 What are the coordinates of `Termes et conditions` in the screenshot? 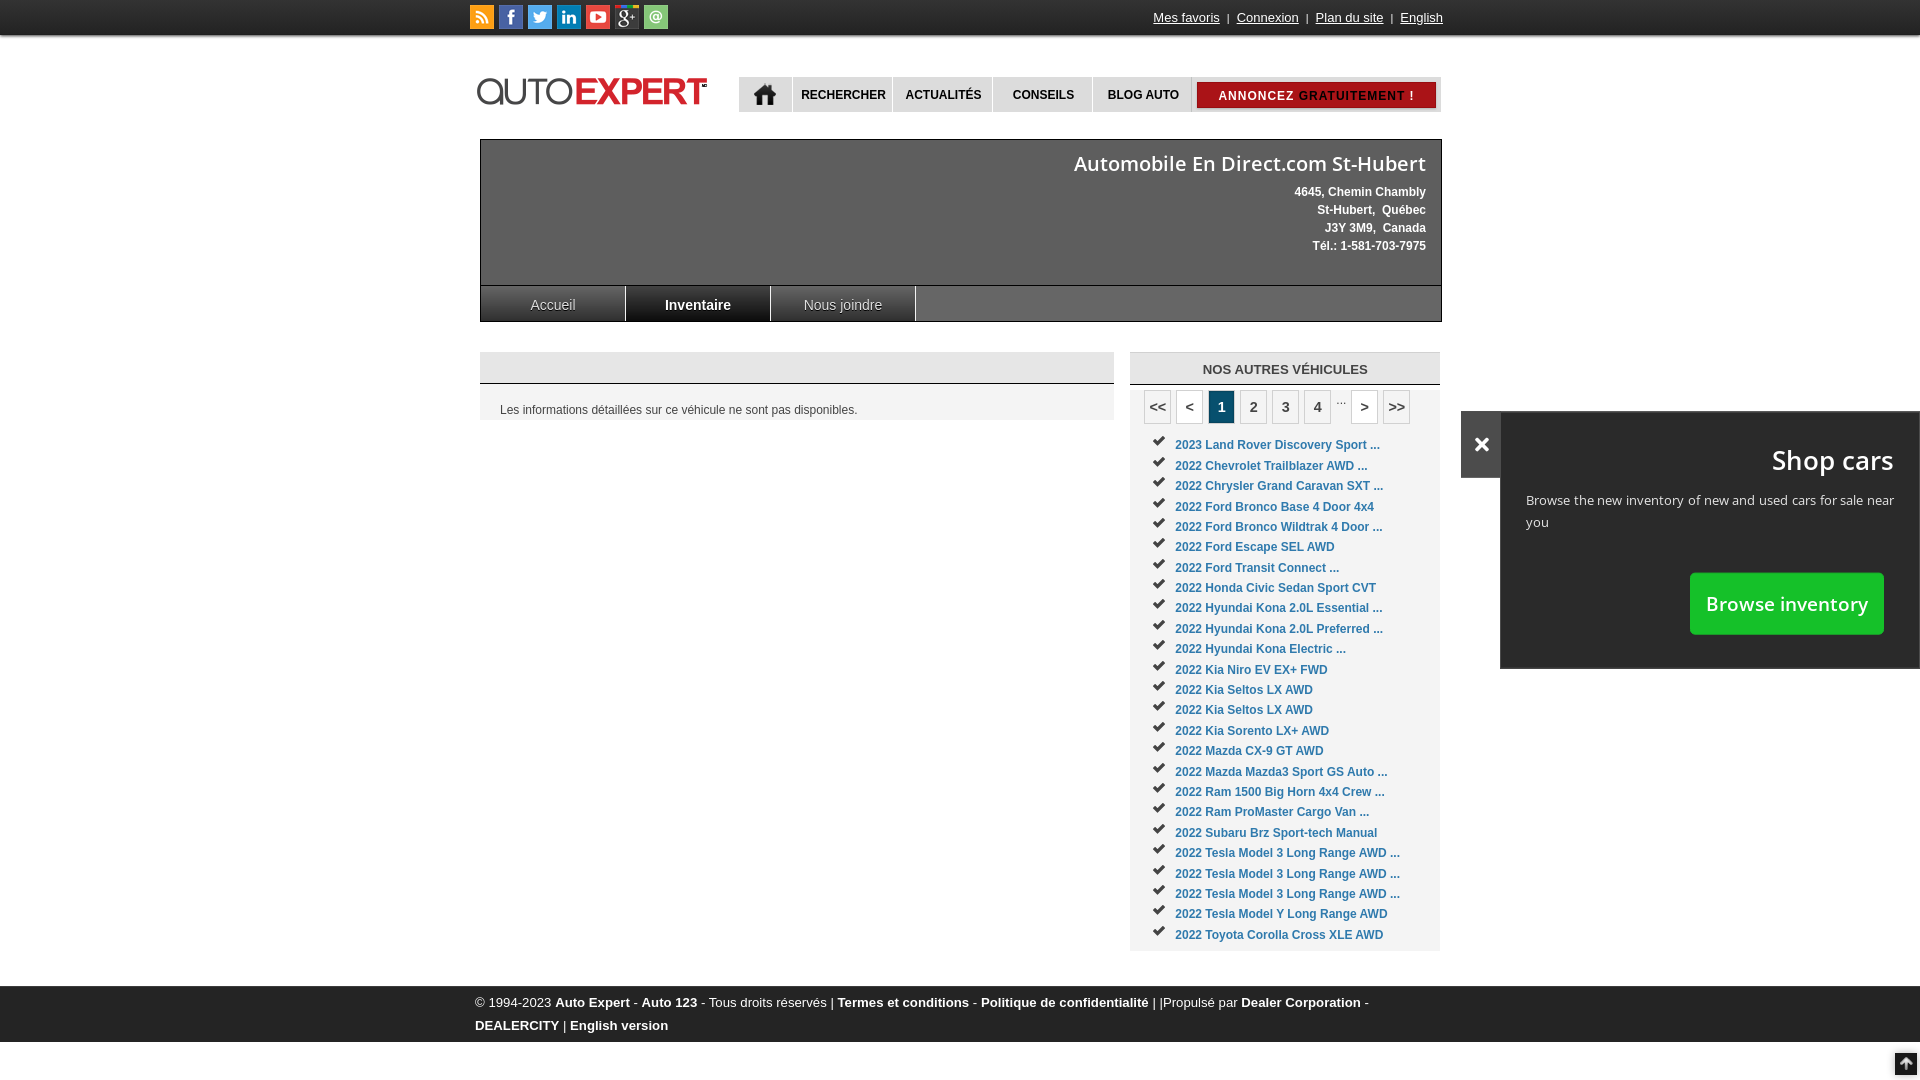 It's located at (904, 1002).